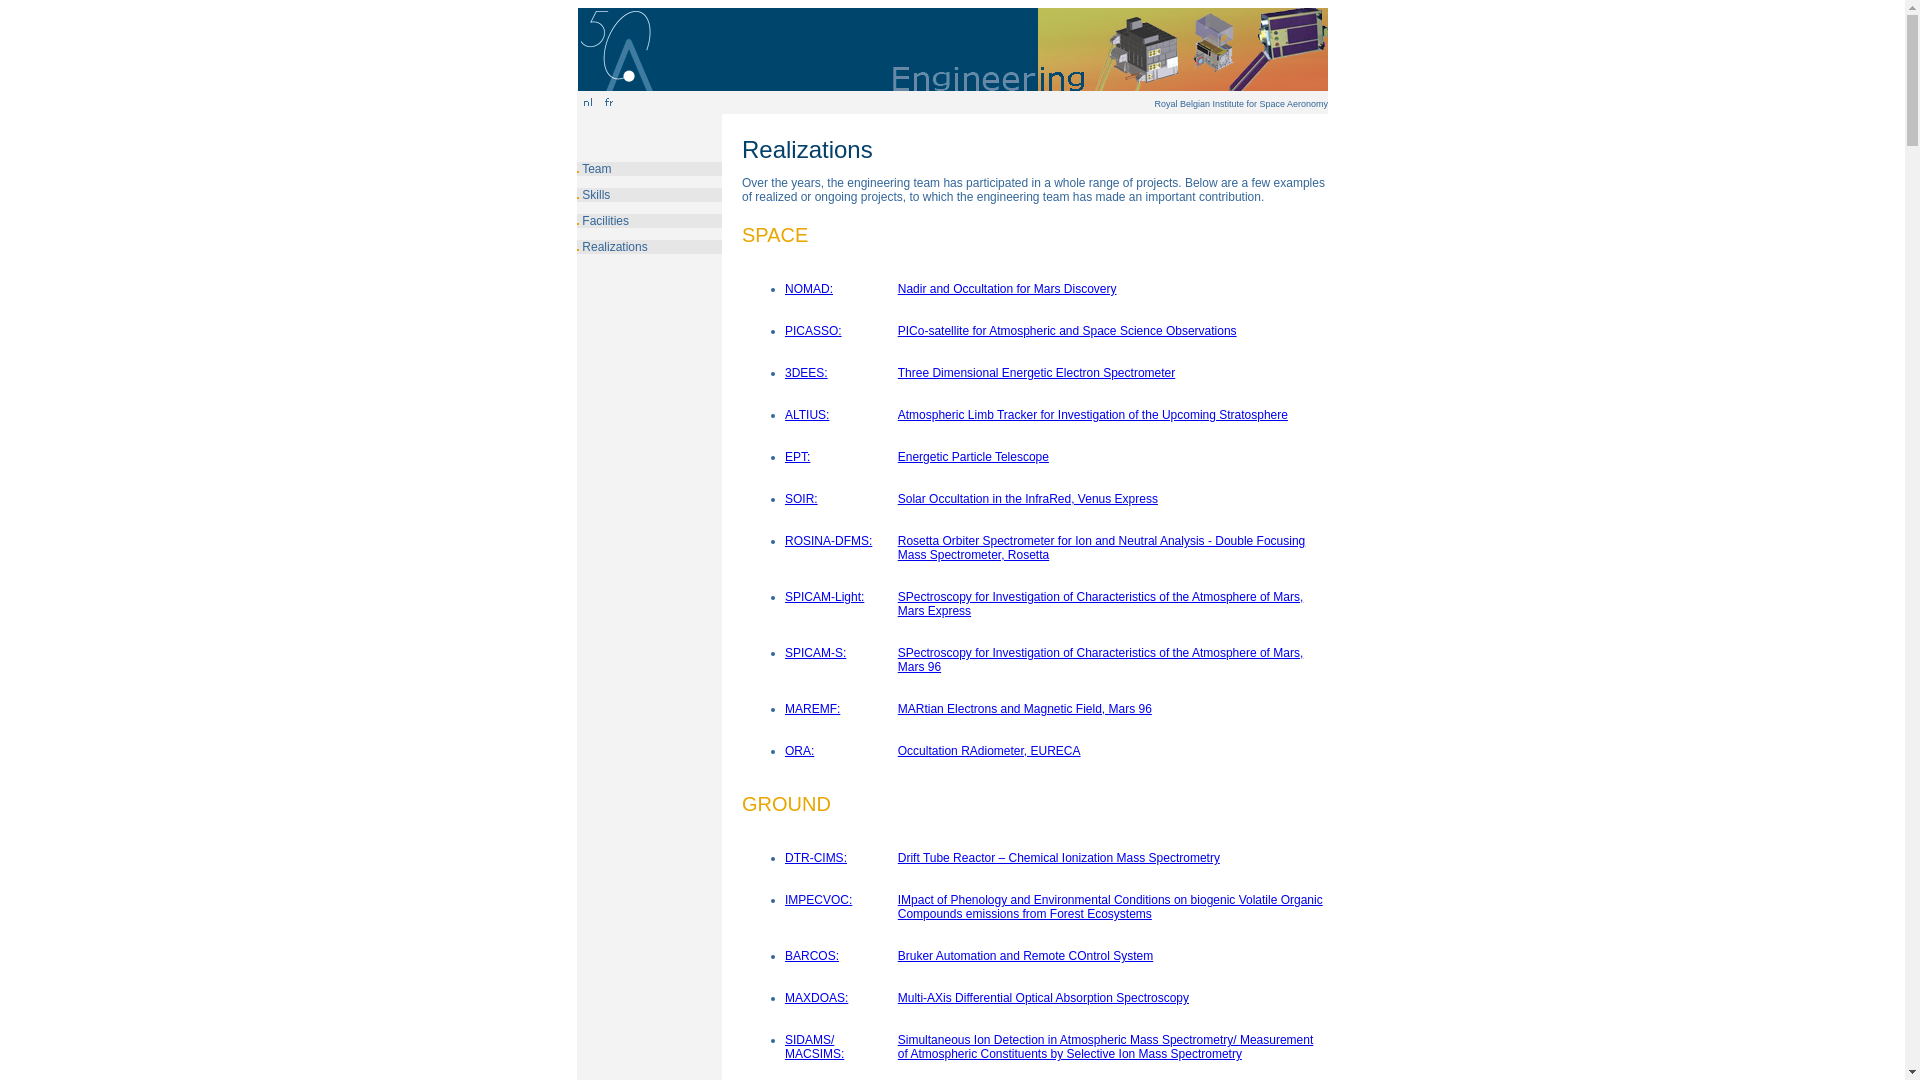 This screenshot has width=1920, height=1080. What do you see at coordinates (816, 858) in the screenshot?
I see `DTR-CIMS:` at bounding box center [816, 858].